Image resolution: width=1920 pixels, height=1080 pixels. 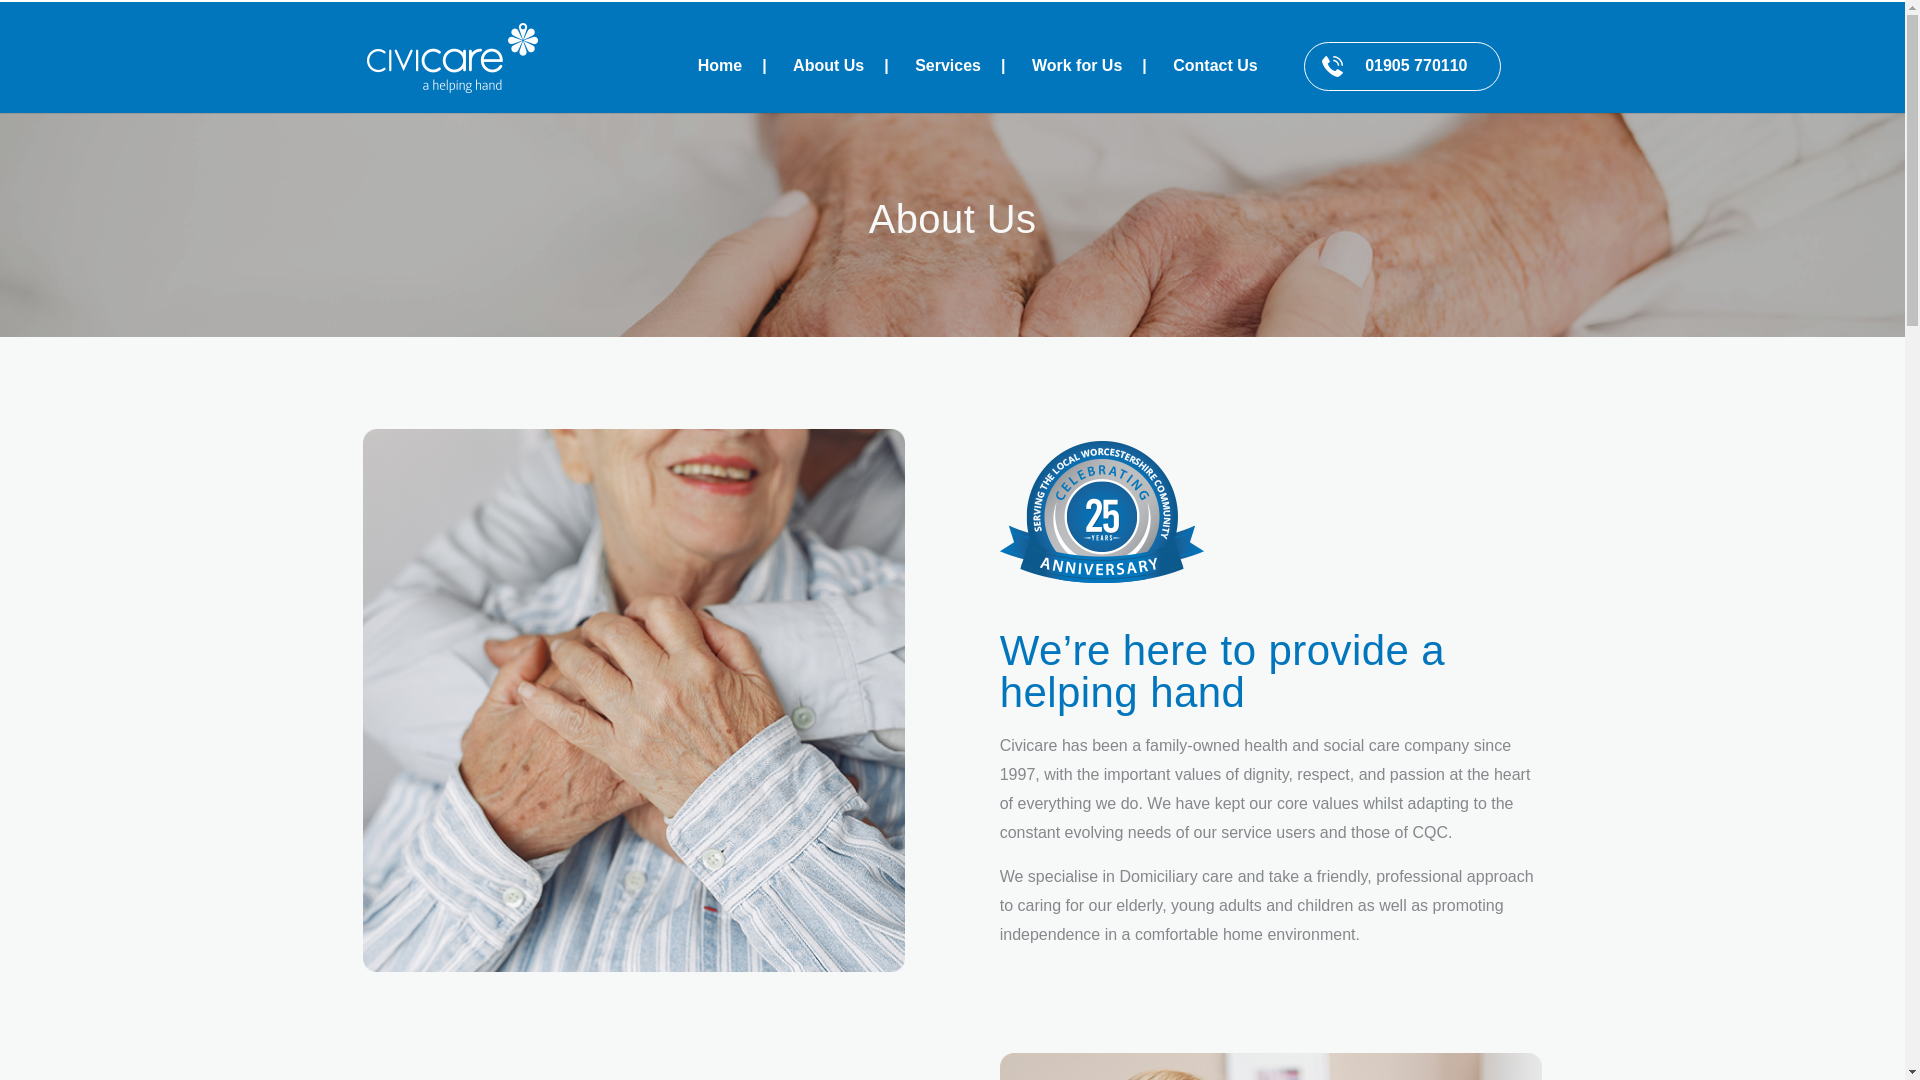 What do you see at coordinates (722, 86) in the screenshot?
I see `Home` at bounding box center [722, 86].